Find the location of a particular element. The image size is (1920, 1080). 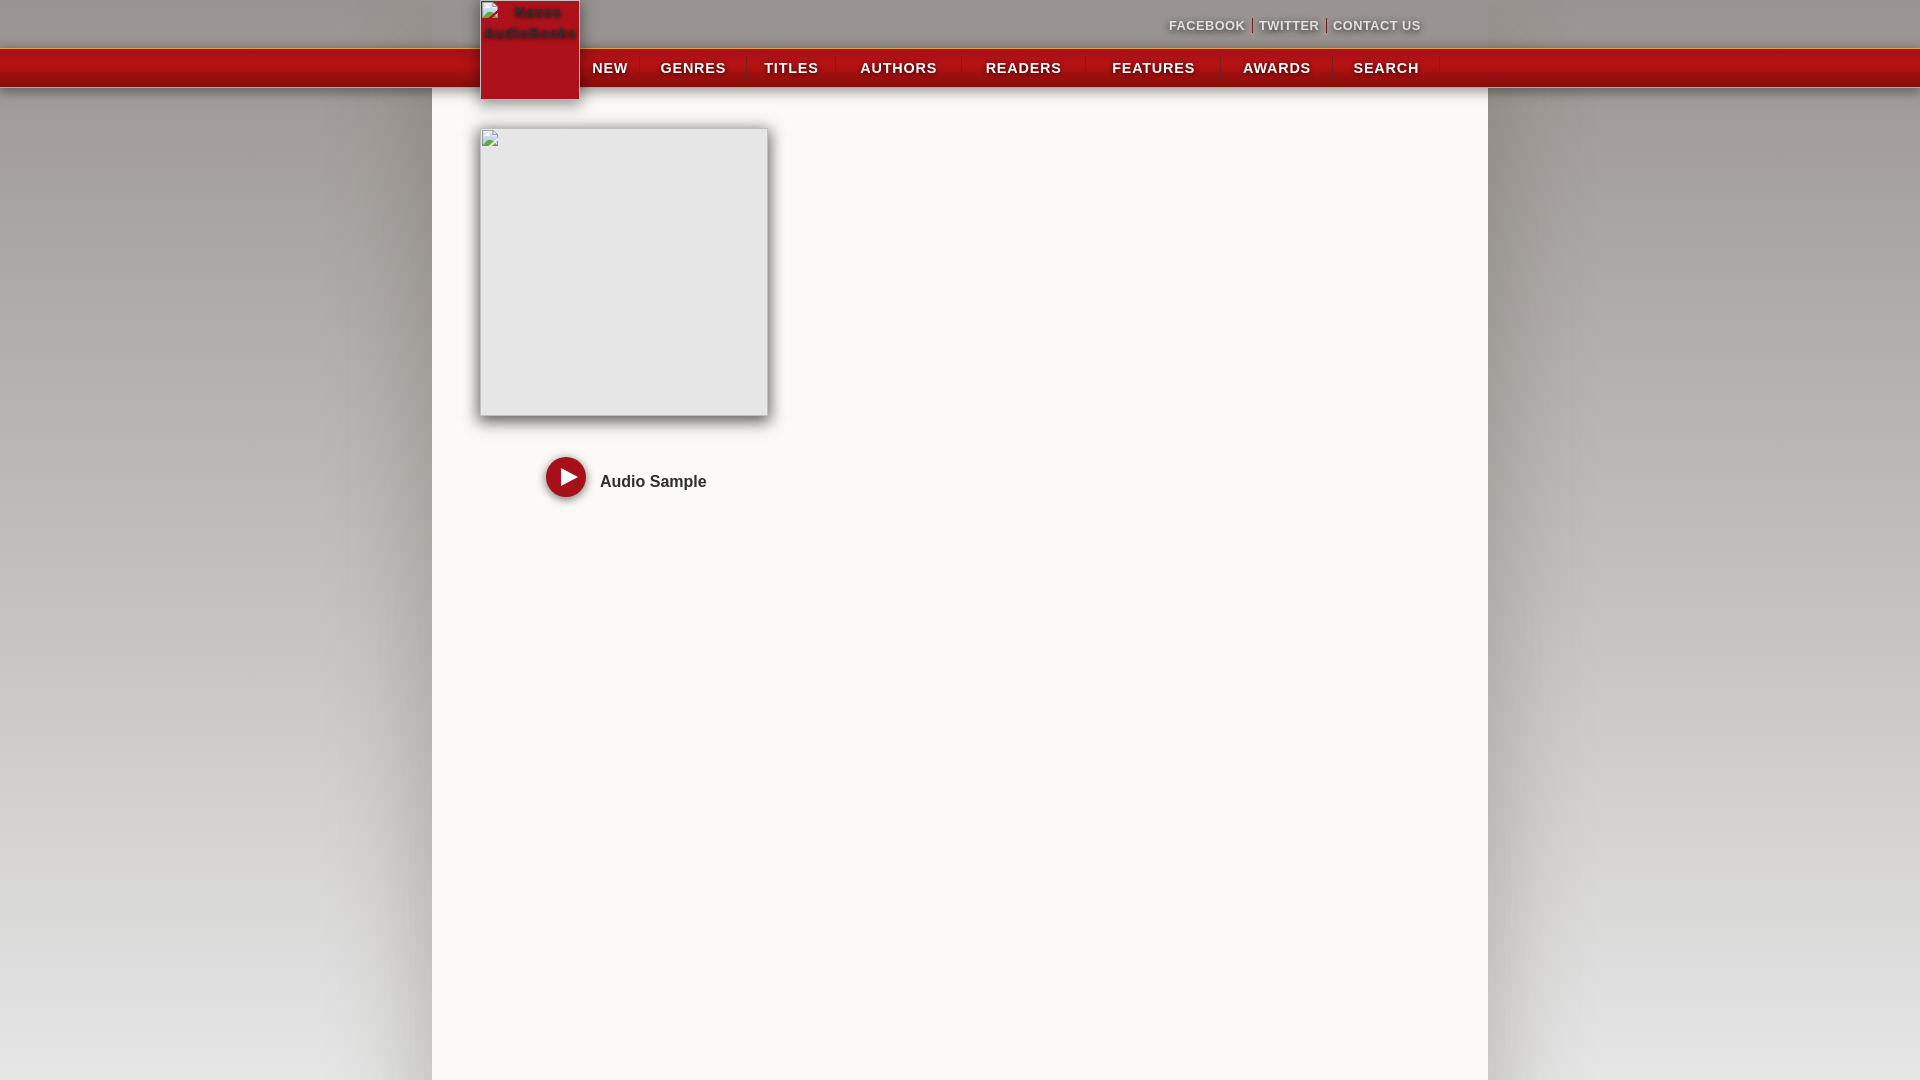

SEARCH is located at coordinates (1386, 68).